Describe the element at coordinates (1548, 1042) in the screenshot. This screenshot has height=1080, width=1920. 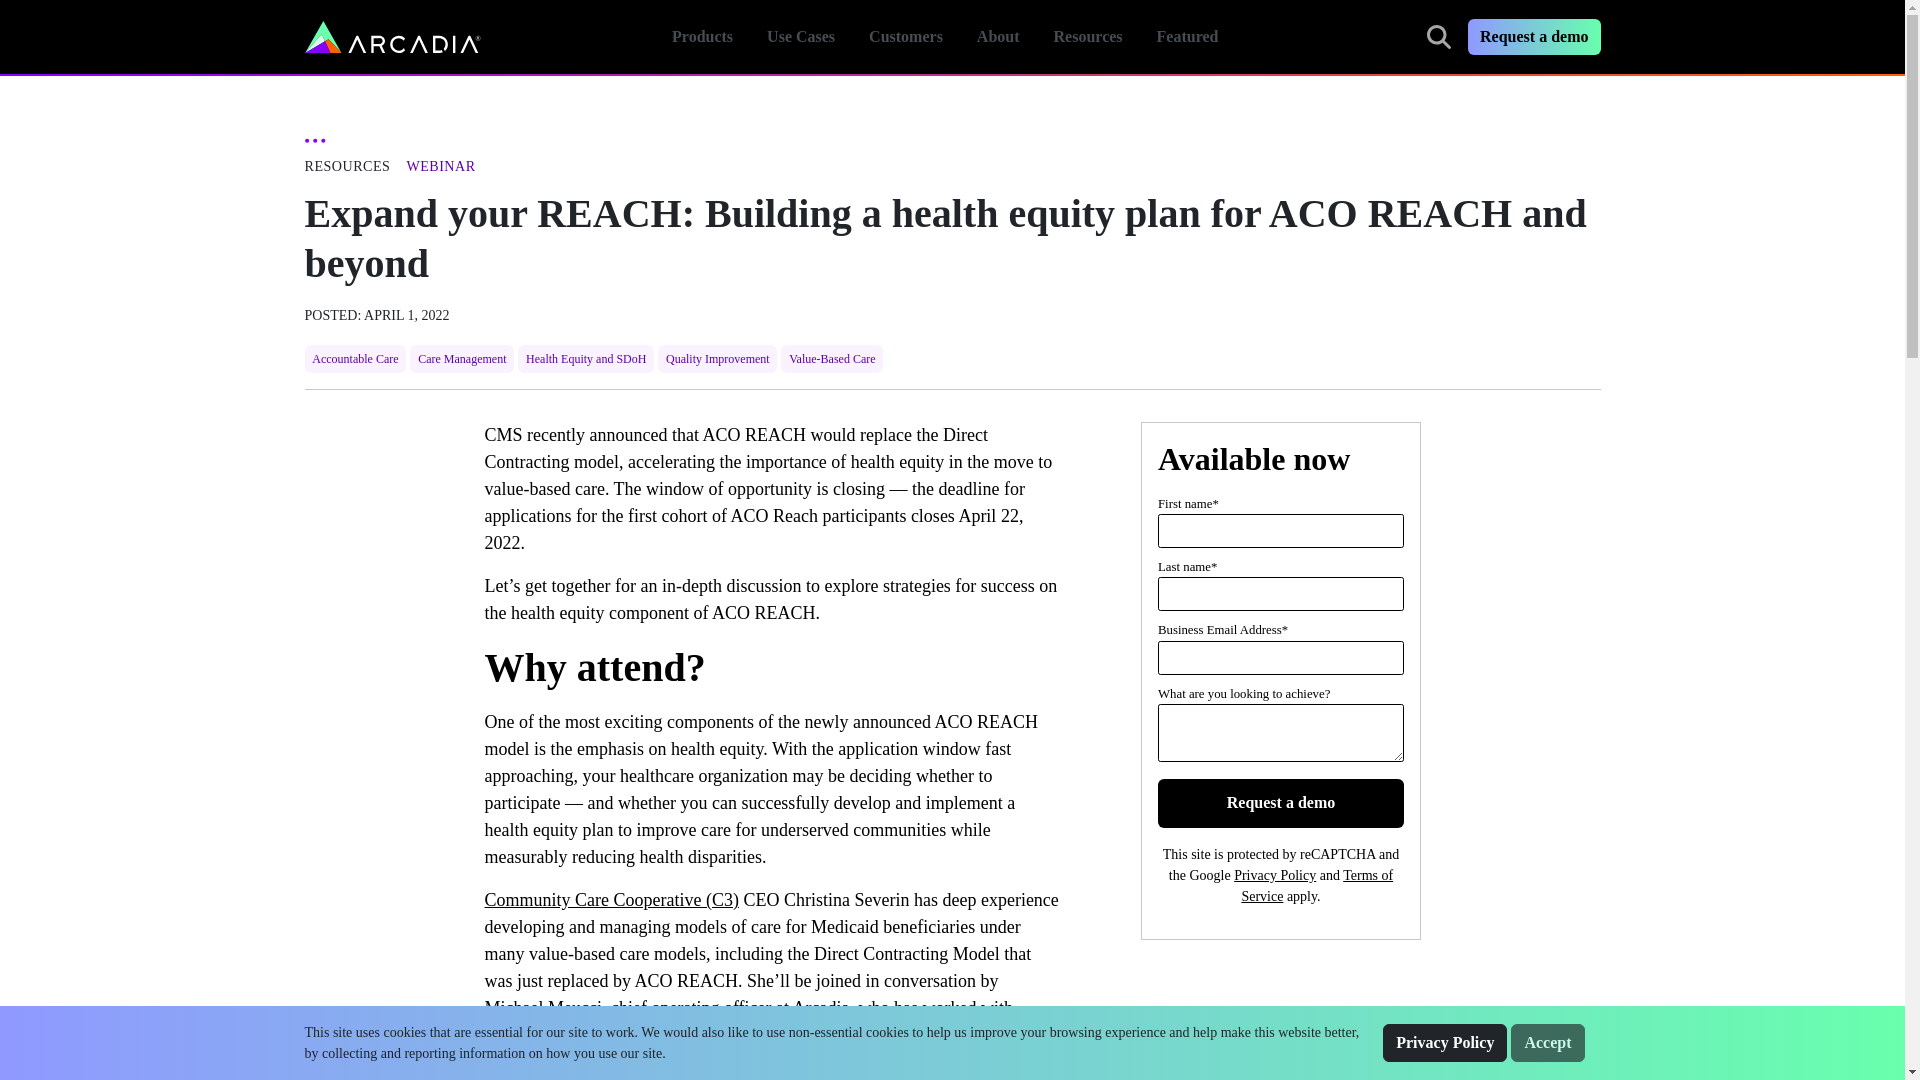
I see `Accept` at that location.